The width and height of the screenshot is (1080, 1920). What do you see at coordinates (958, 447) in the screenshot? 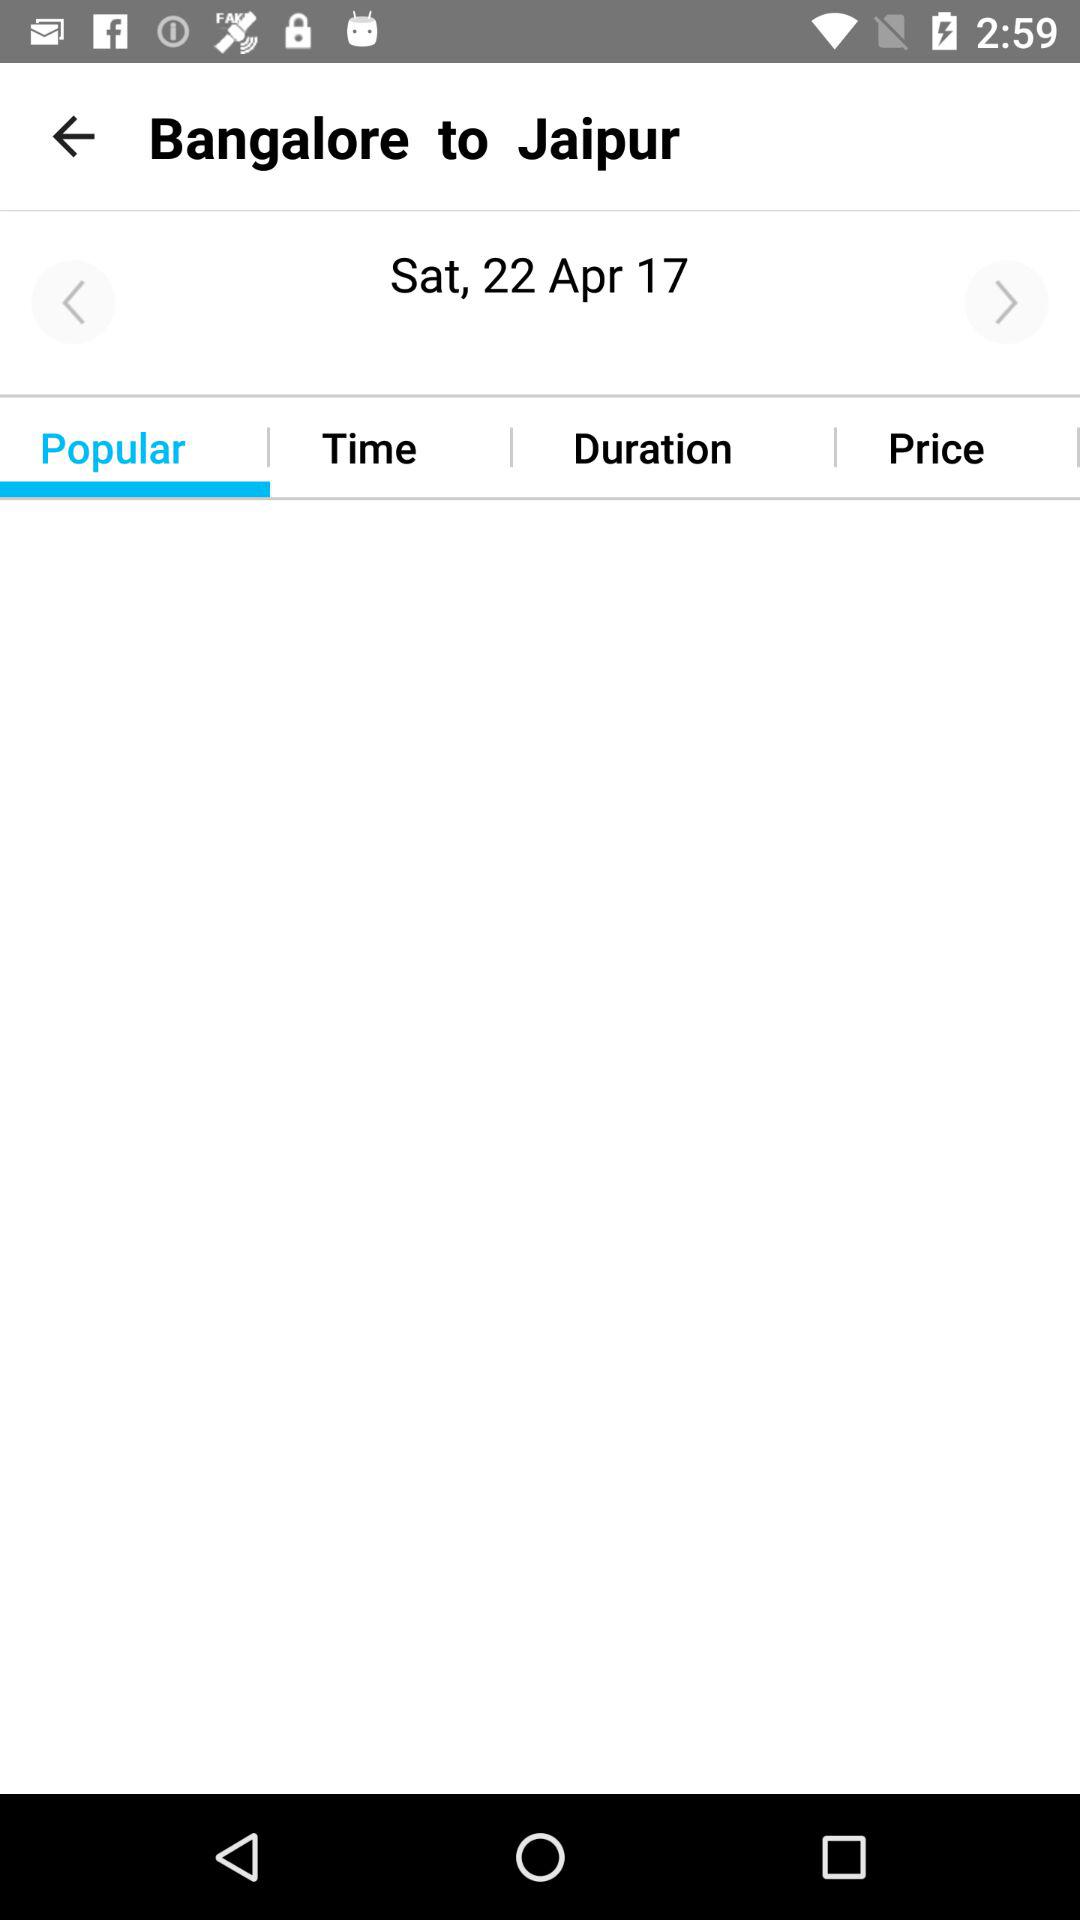
I see `select the option beside the duration` at bounding box center [958, 447].